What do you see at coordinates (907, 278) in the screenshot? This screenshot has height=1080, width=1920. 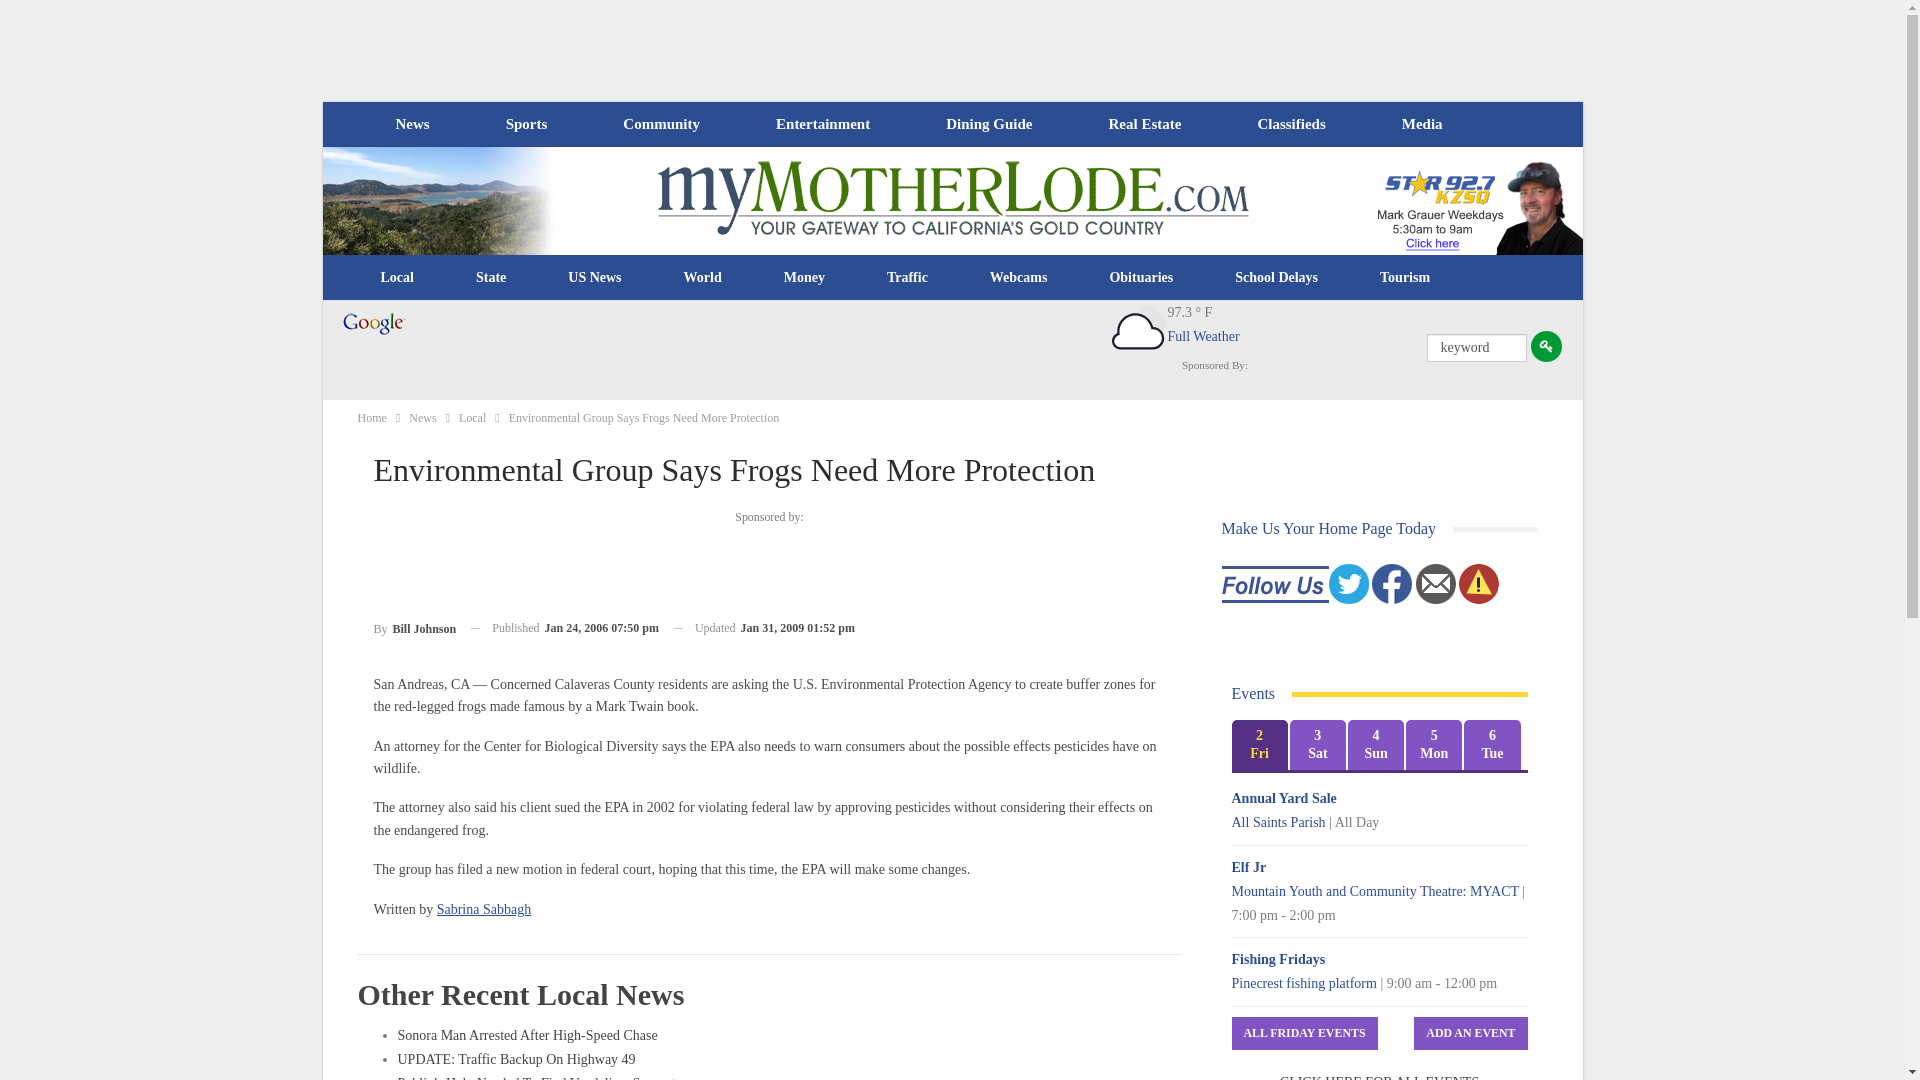 I see `Traffic` at bounding box center [907, 278].